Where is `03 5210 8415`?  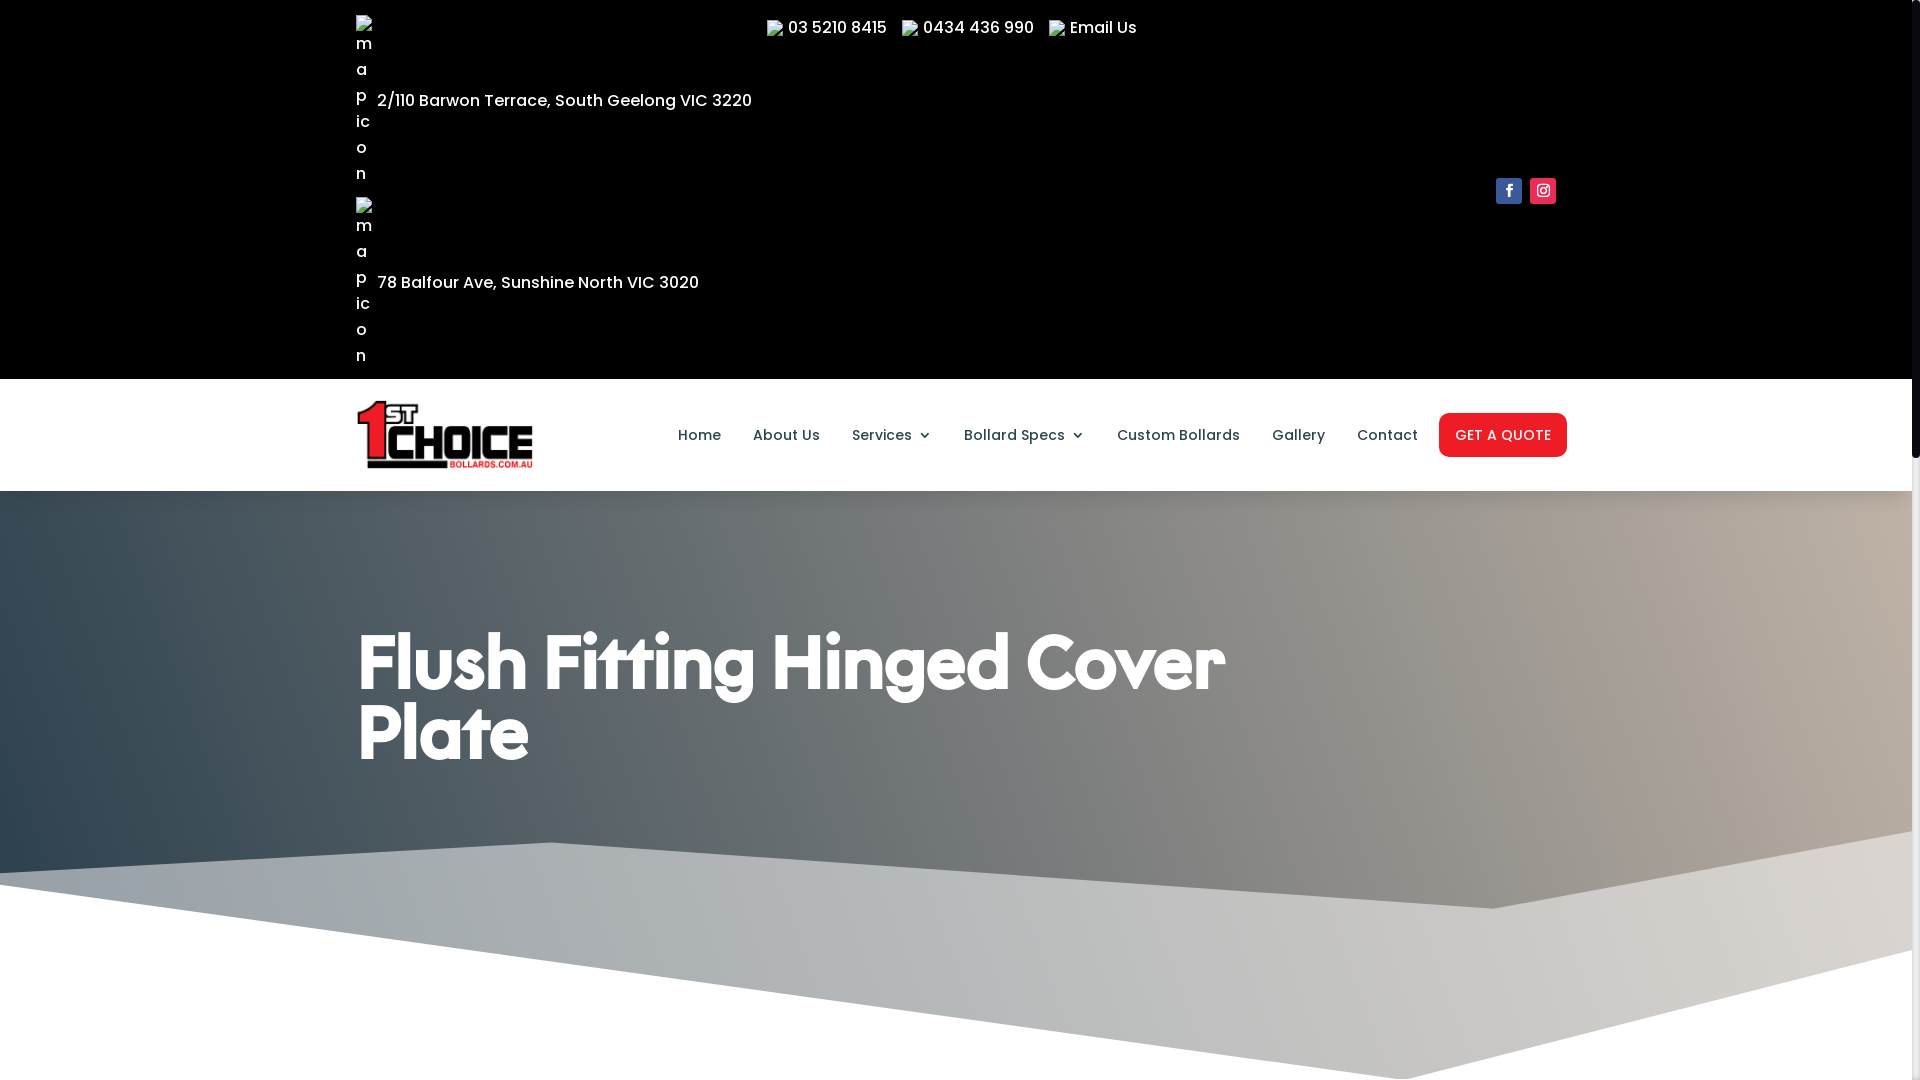 03 5210 8415 is located at coordinates (827, 28).